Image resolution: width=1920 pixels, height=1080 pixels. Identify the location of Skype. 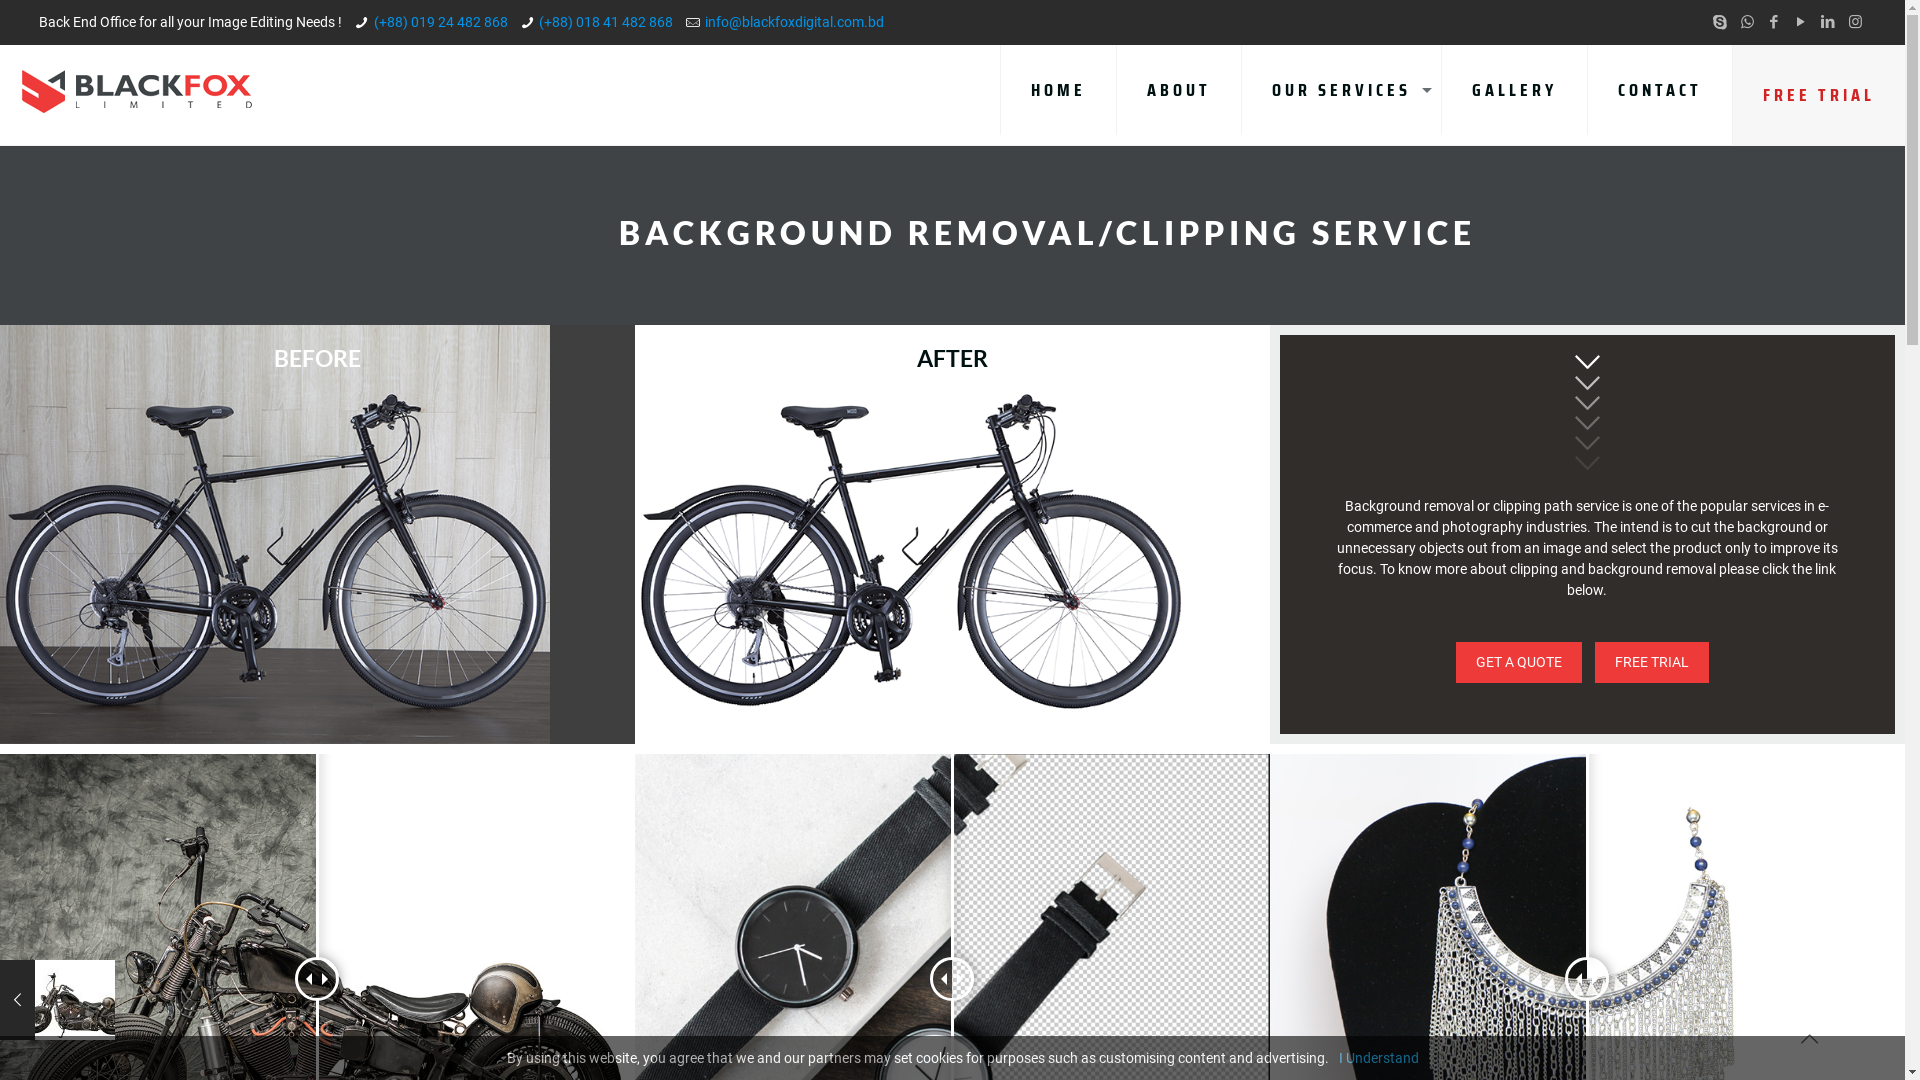
(1720, 22).